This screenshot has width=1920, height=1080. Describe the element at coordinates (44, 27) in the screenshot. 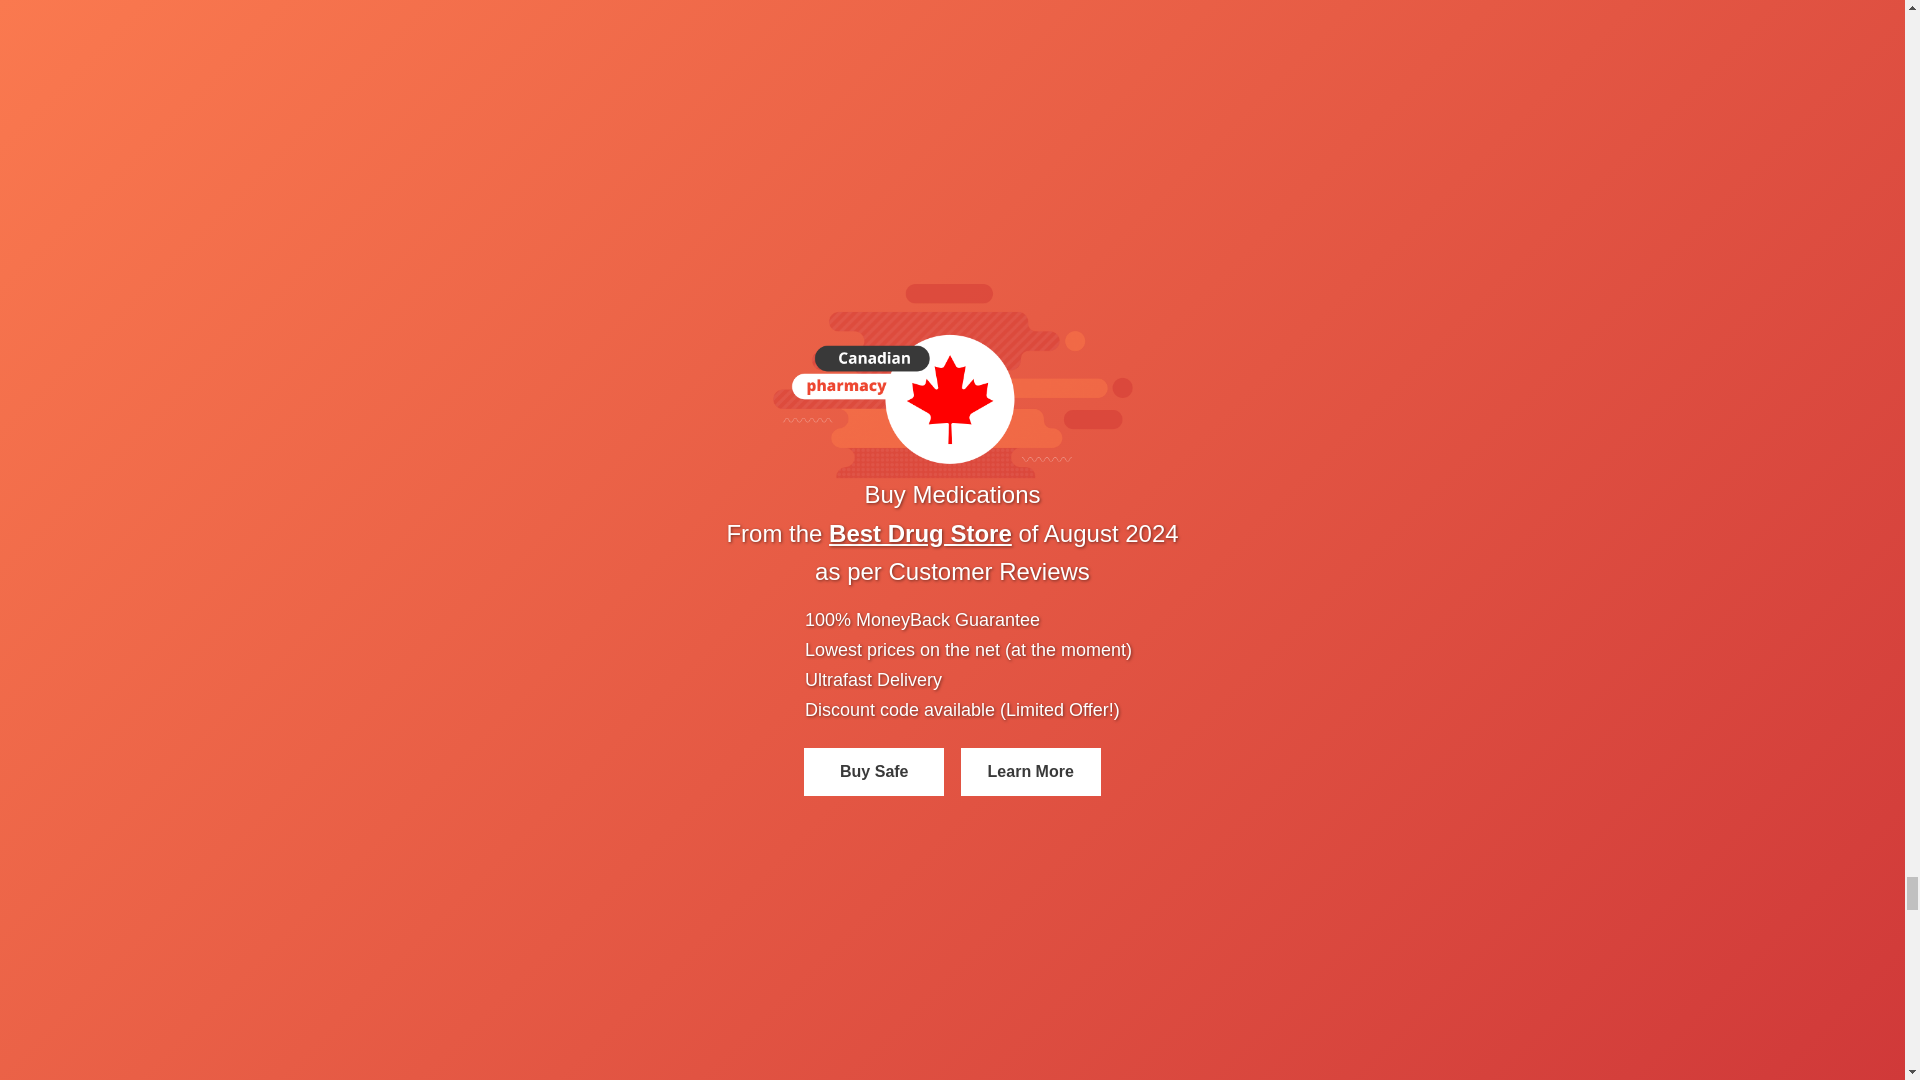

I see `Contact Us` at that location.